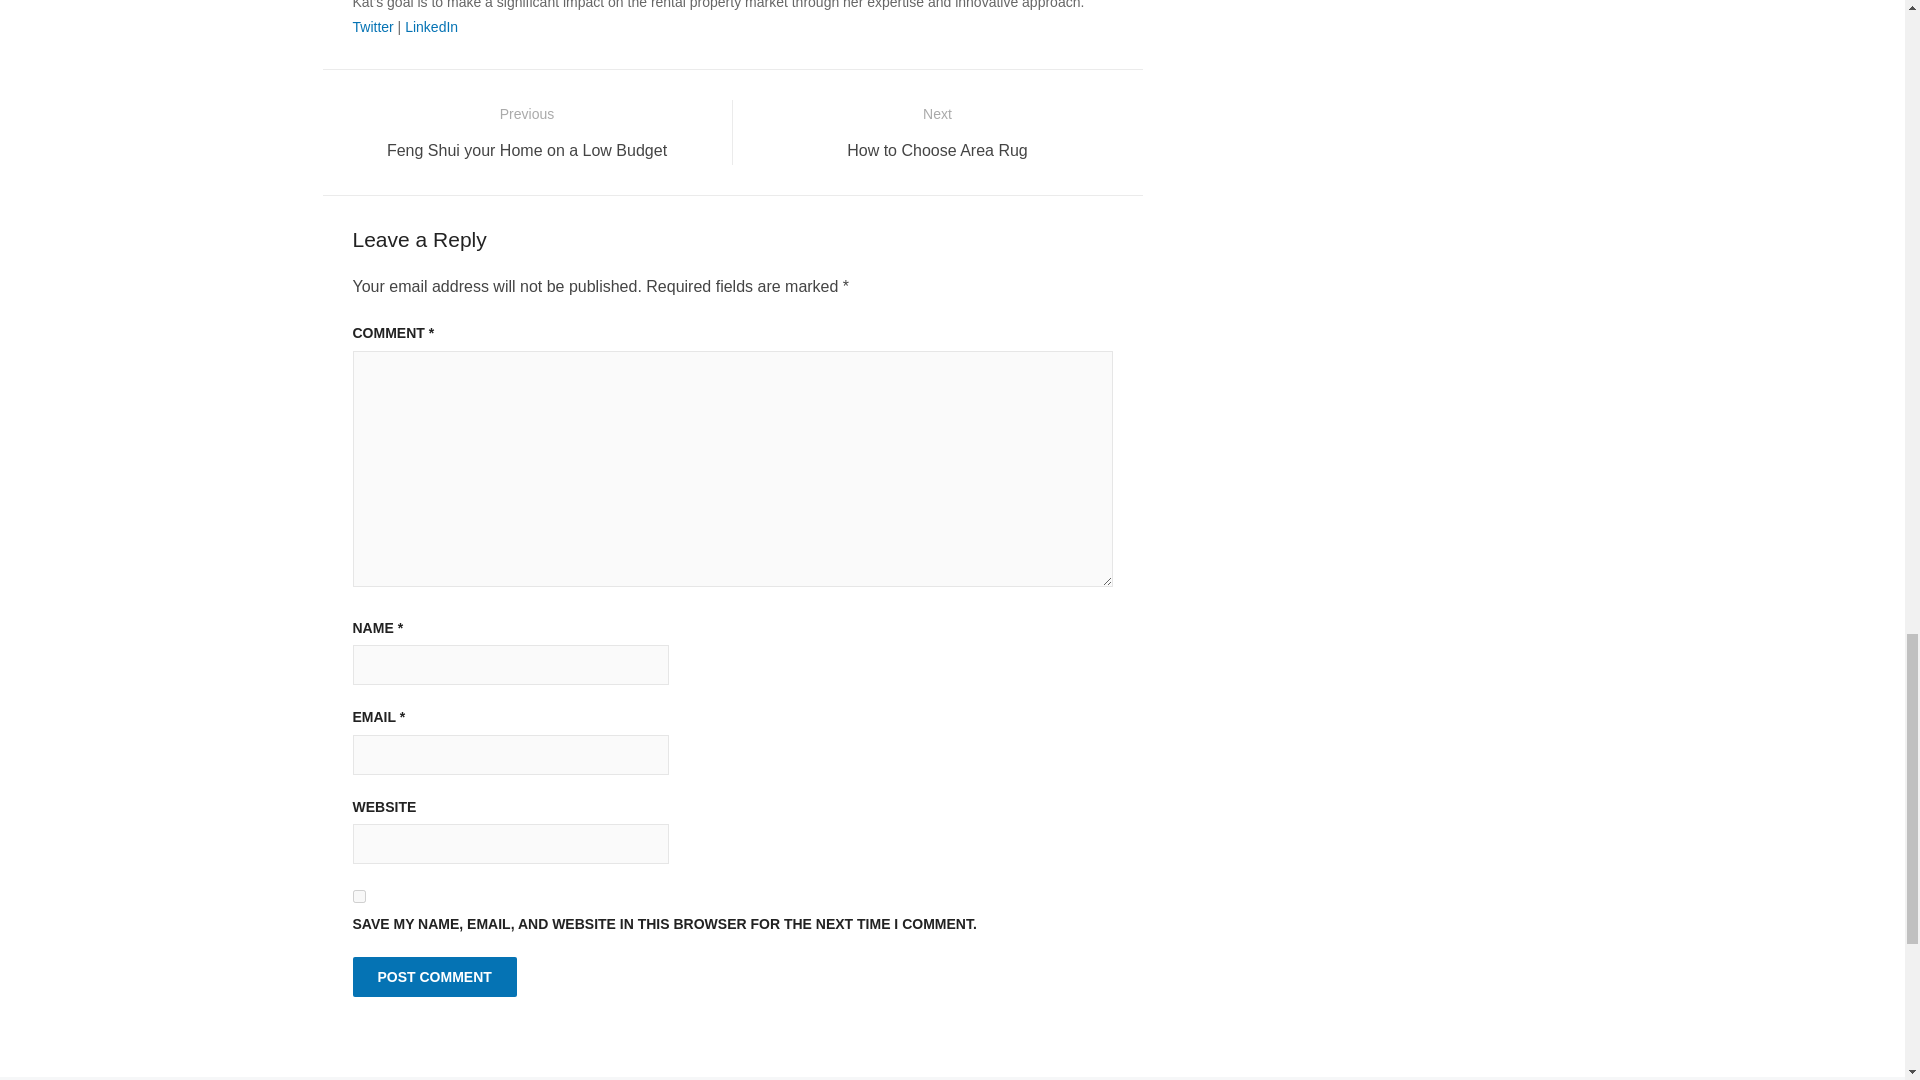 Image resolution: width=1920 pixels, height=1080 pixels. I want to click on yes, so click(358, 896).